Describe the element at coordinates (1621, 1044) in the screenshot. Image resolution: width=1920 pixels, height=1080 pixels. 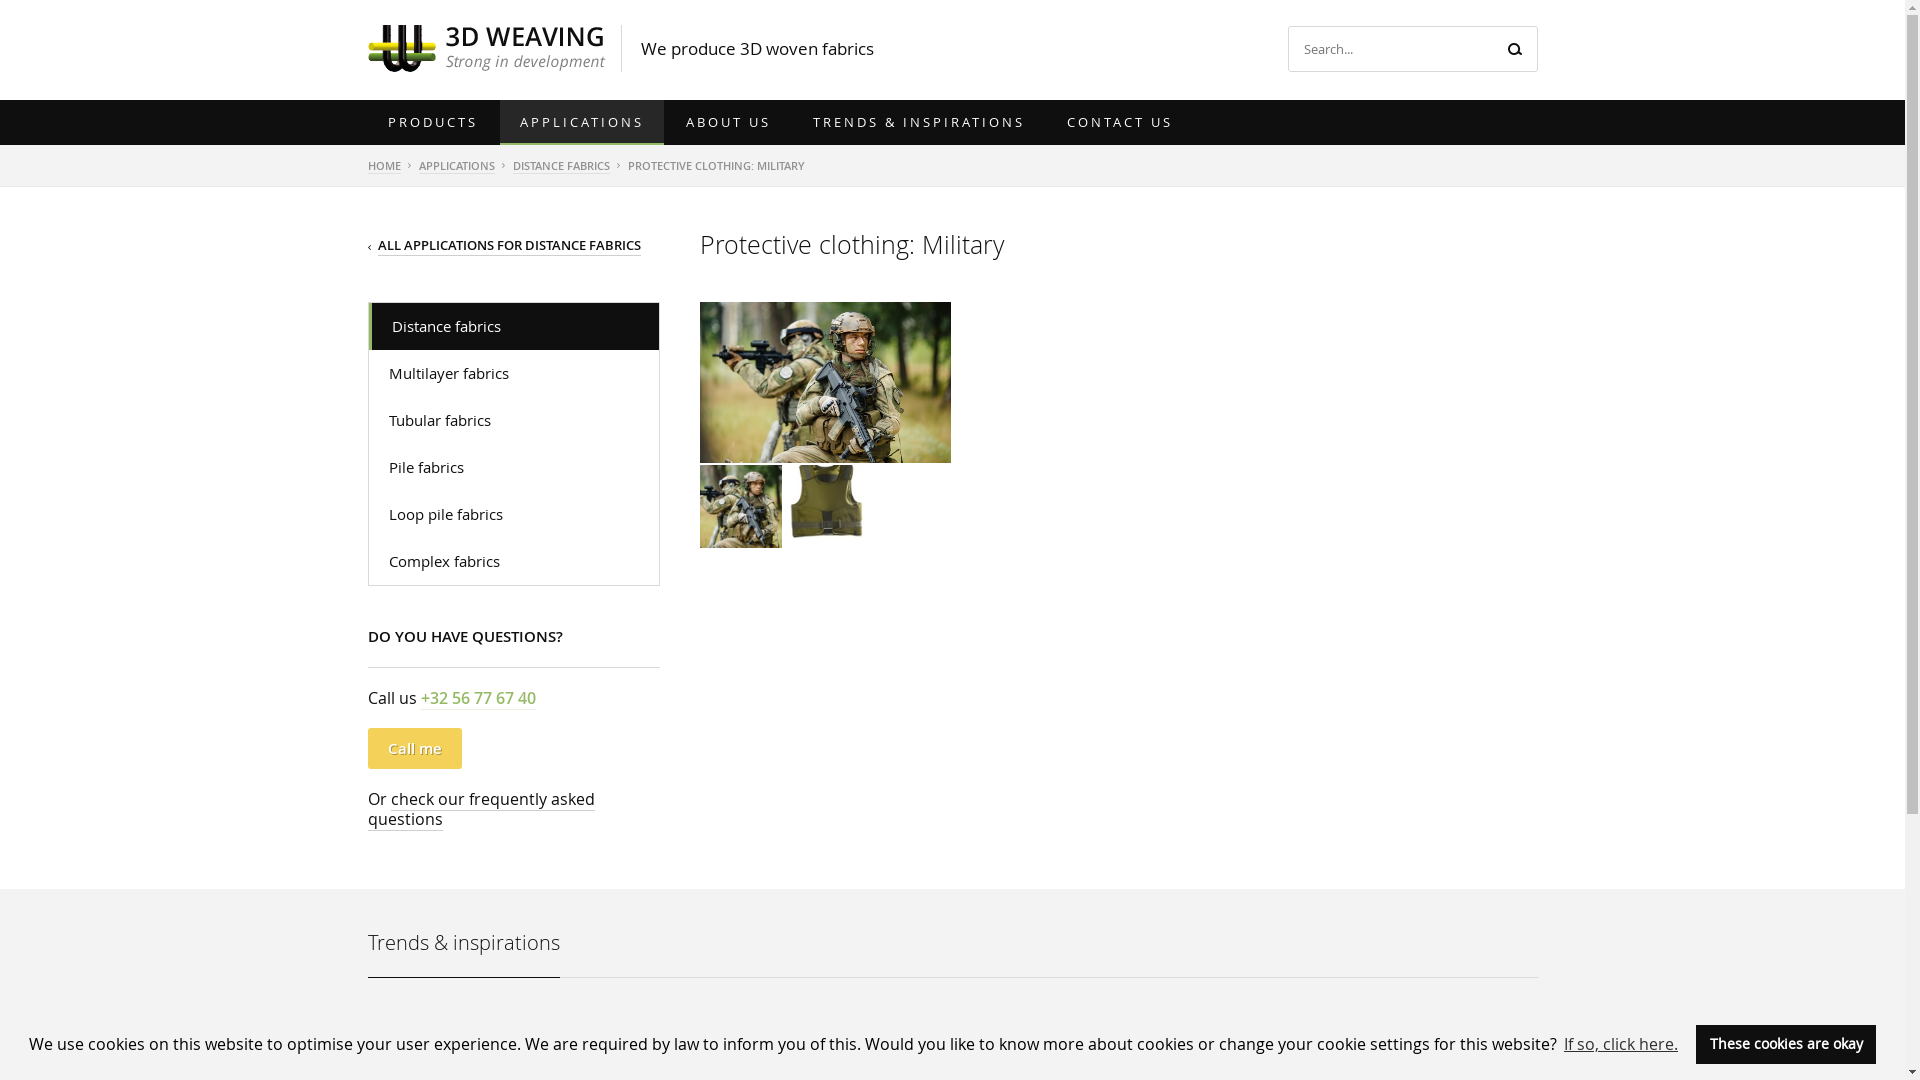
I see `If so, click here.` at that location.